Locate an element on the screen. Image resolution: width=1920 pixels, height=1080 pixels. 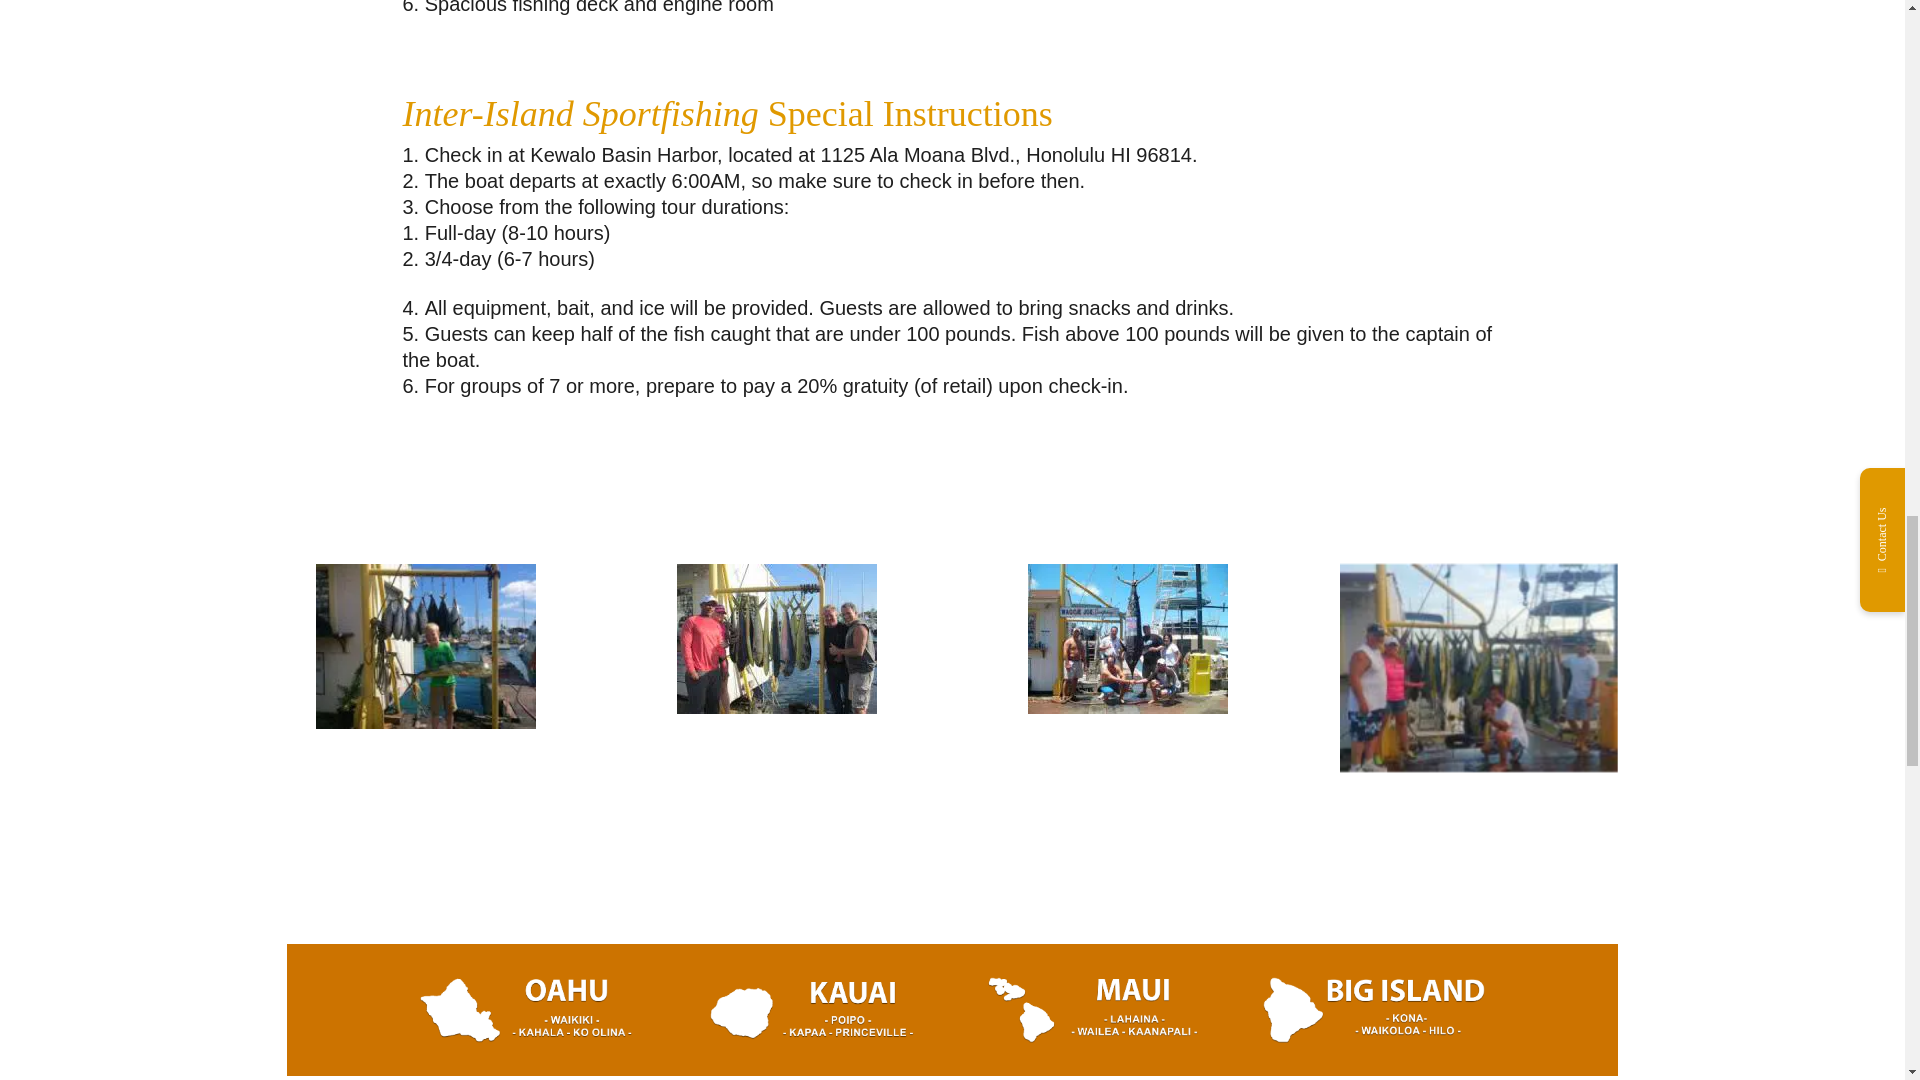
maui is located at coordinates (1092, 1035).